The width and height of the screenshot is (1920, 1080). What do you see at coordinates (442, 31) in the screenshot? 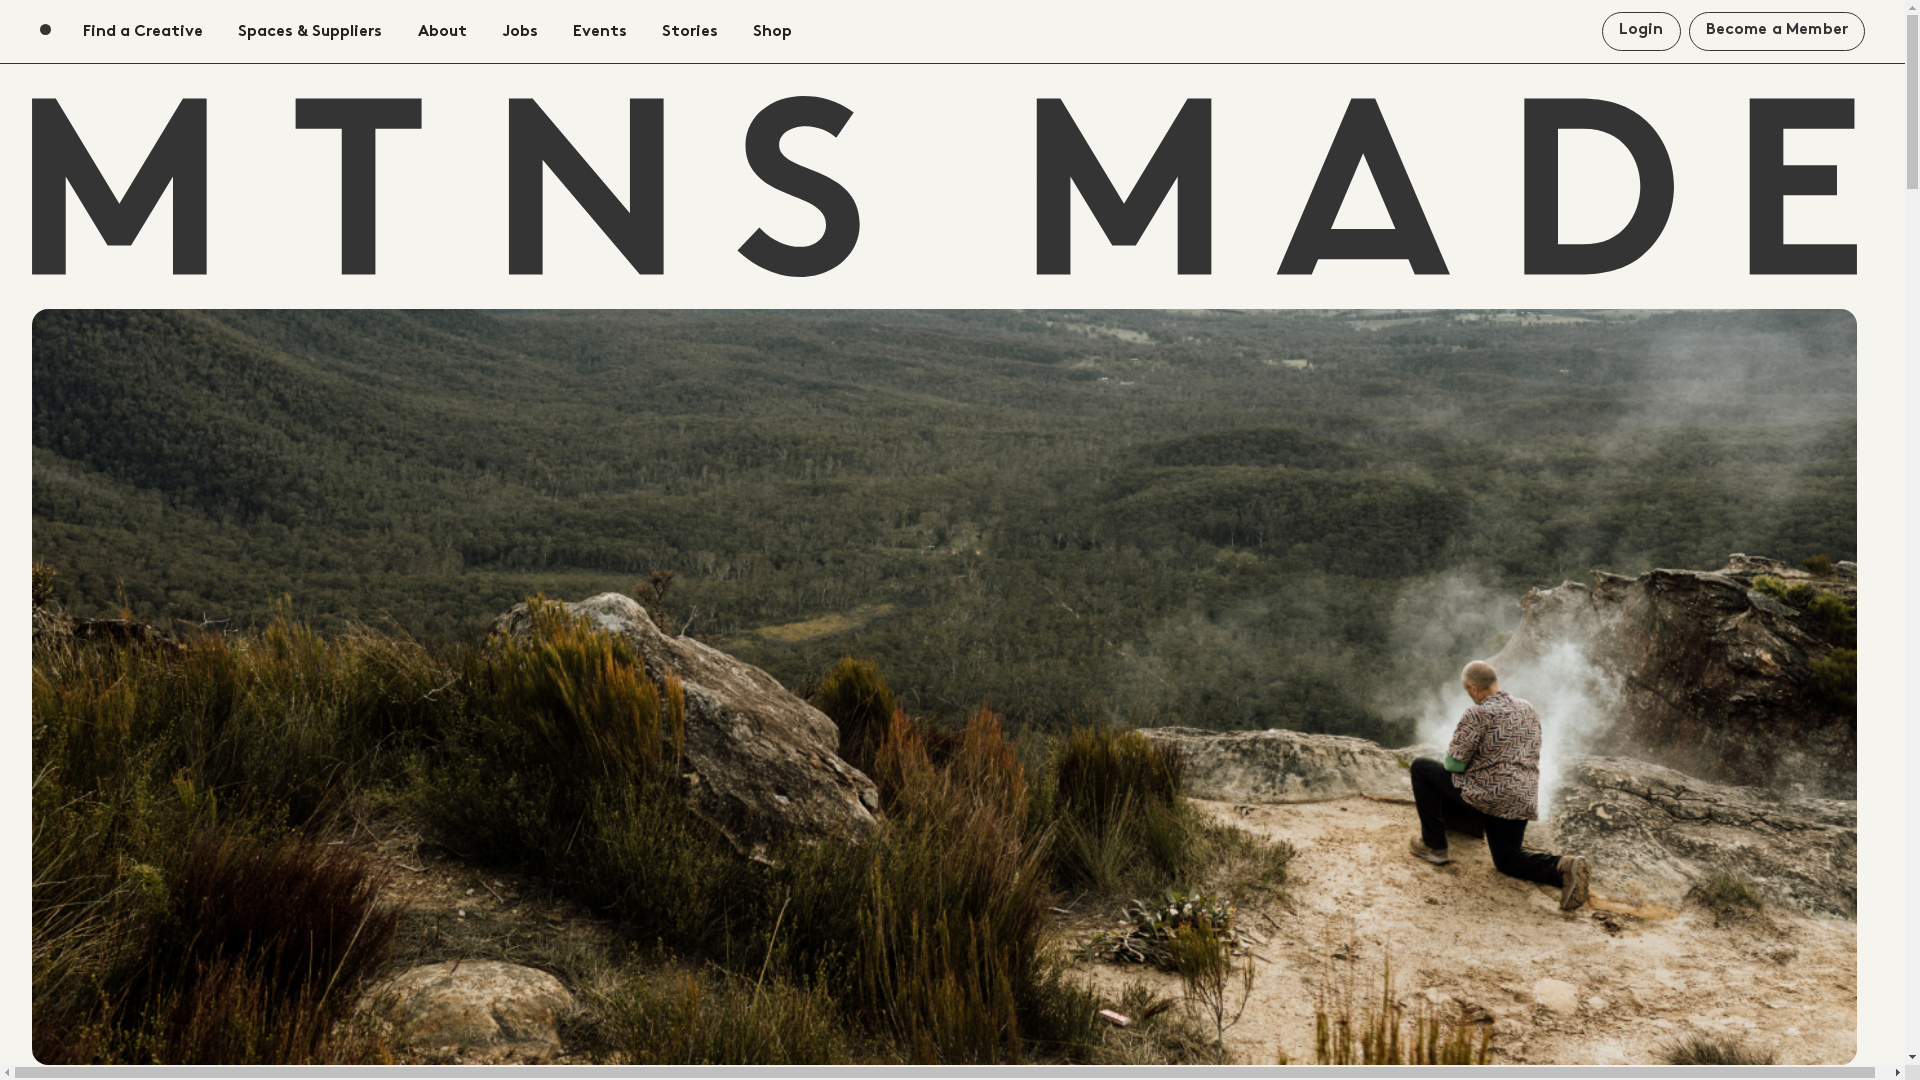
I see `About` at bounding box center [442, 31].